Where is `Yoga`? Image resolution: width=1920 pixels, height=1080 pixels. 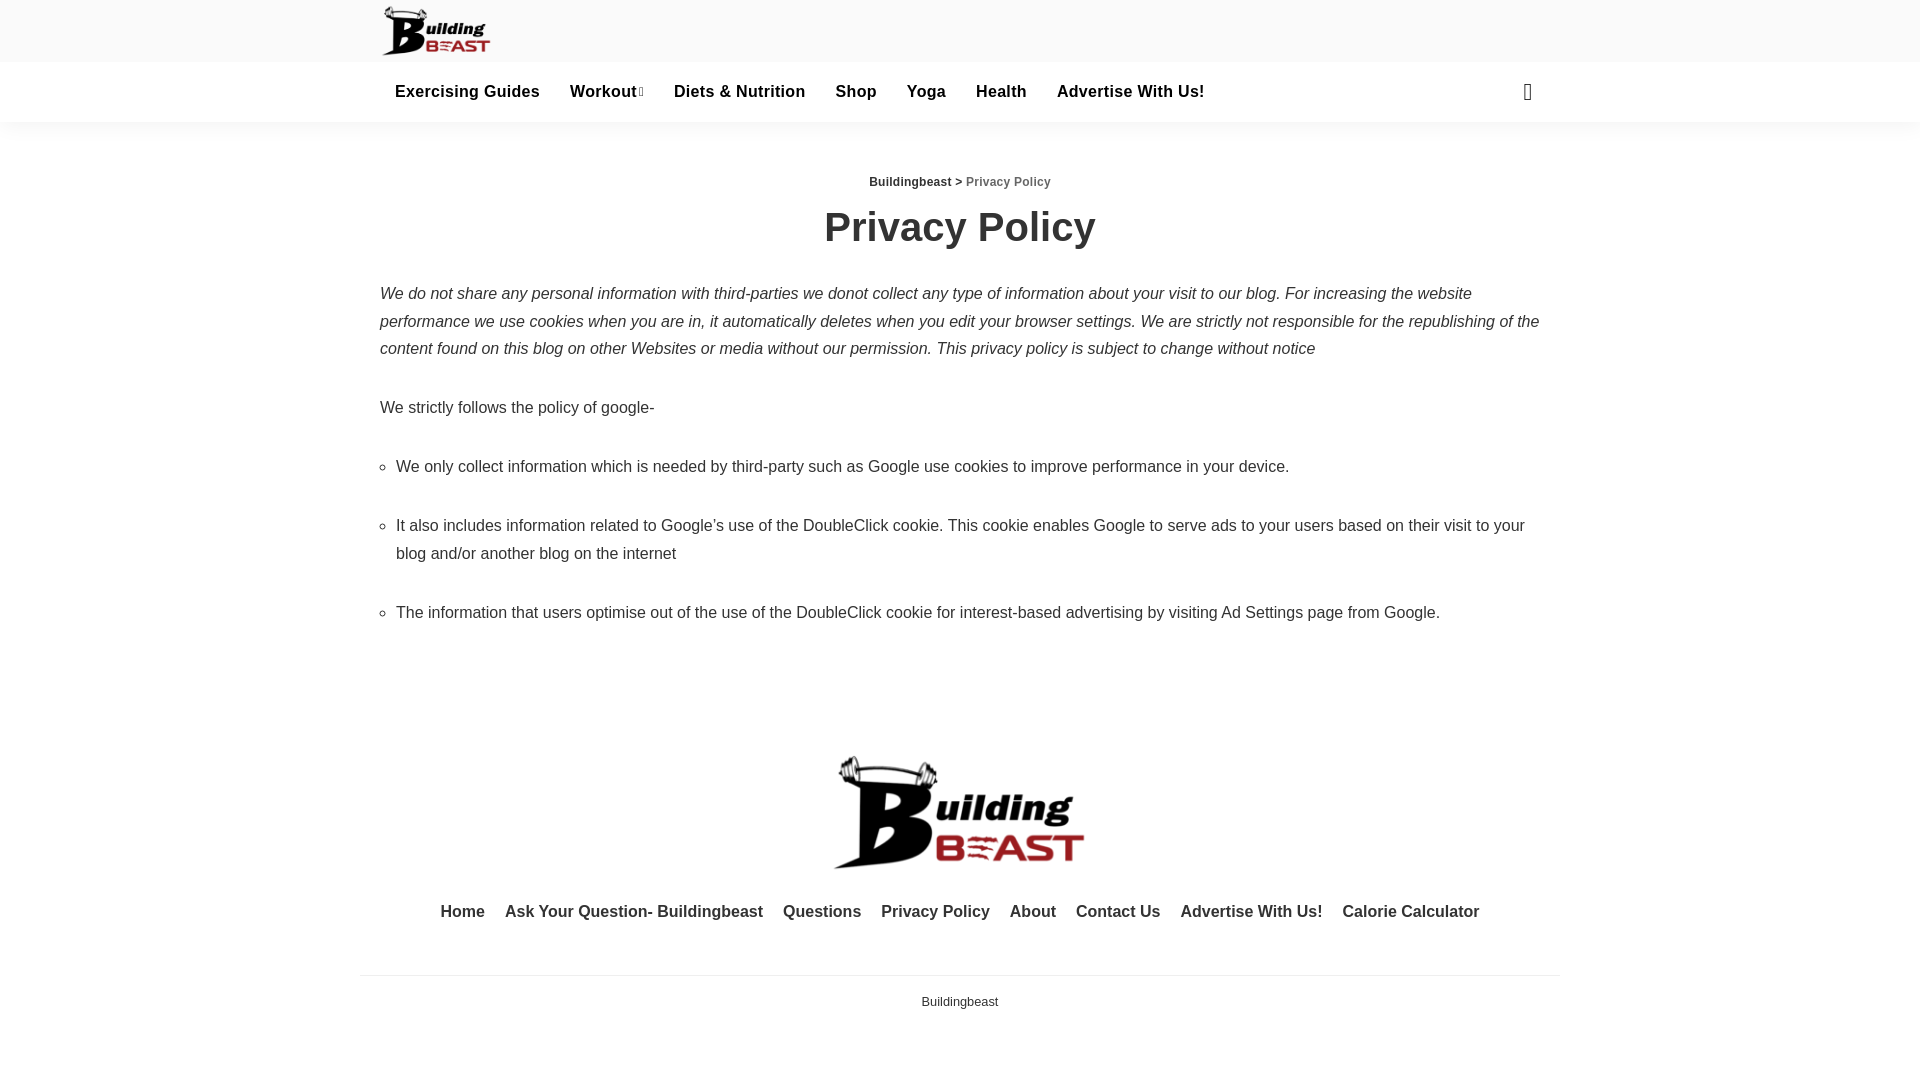
Yoga is located at coordinates (926, 92).